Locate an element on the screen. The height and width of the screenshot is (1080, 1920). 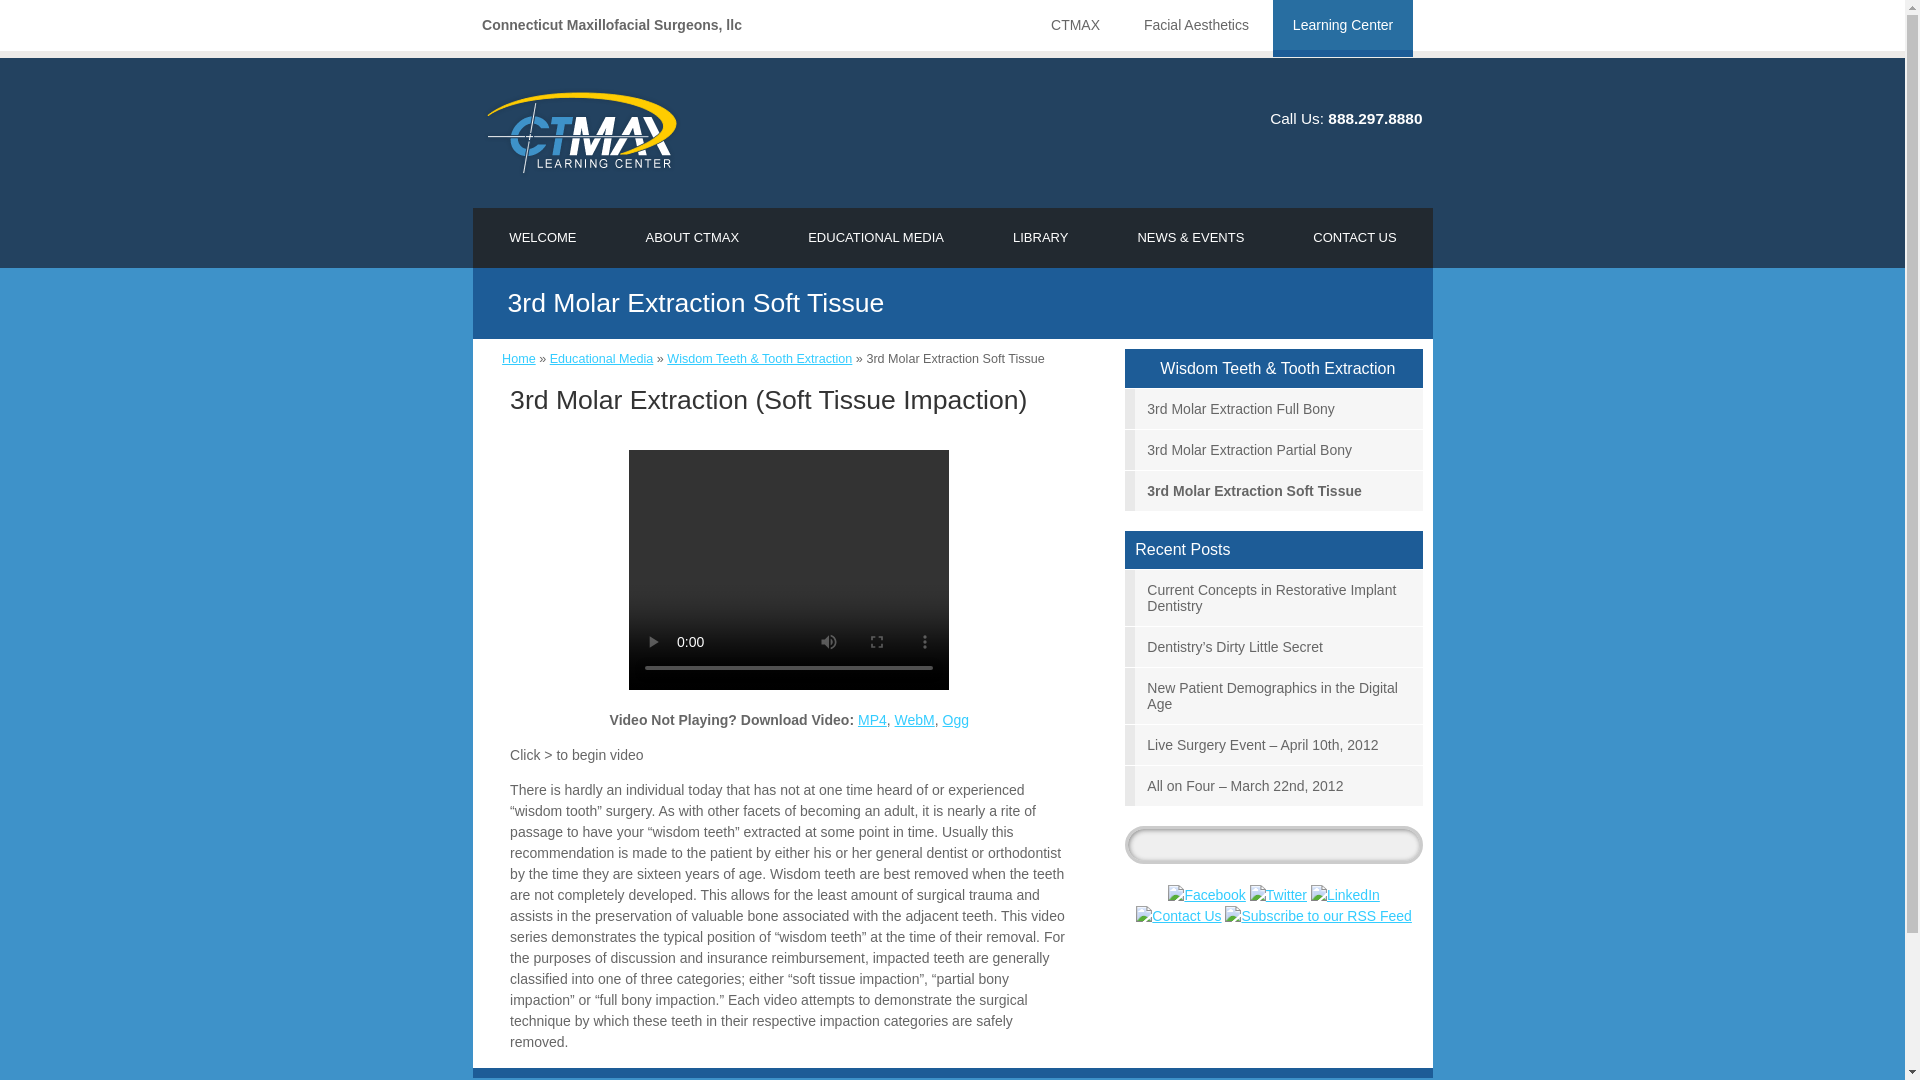
Facebook is located at coordinates (1206, 895).